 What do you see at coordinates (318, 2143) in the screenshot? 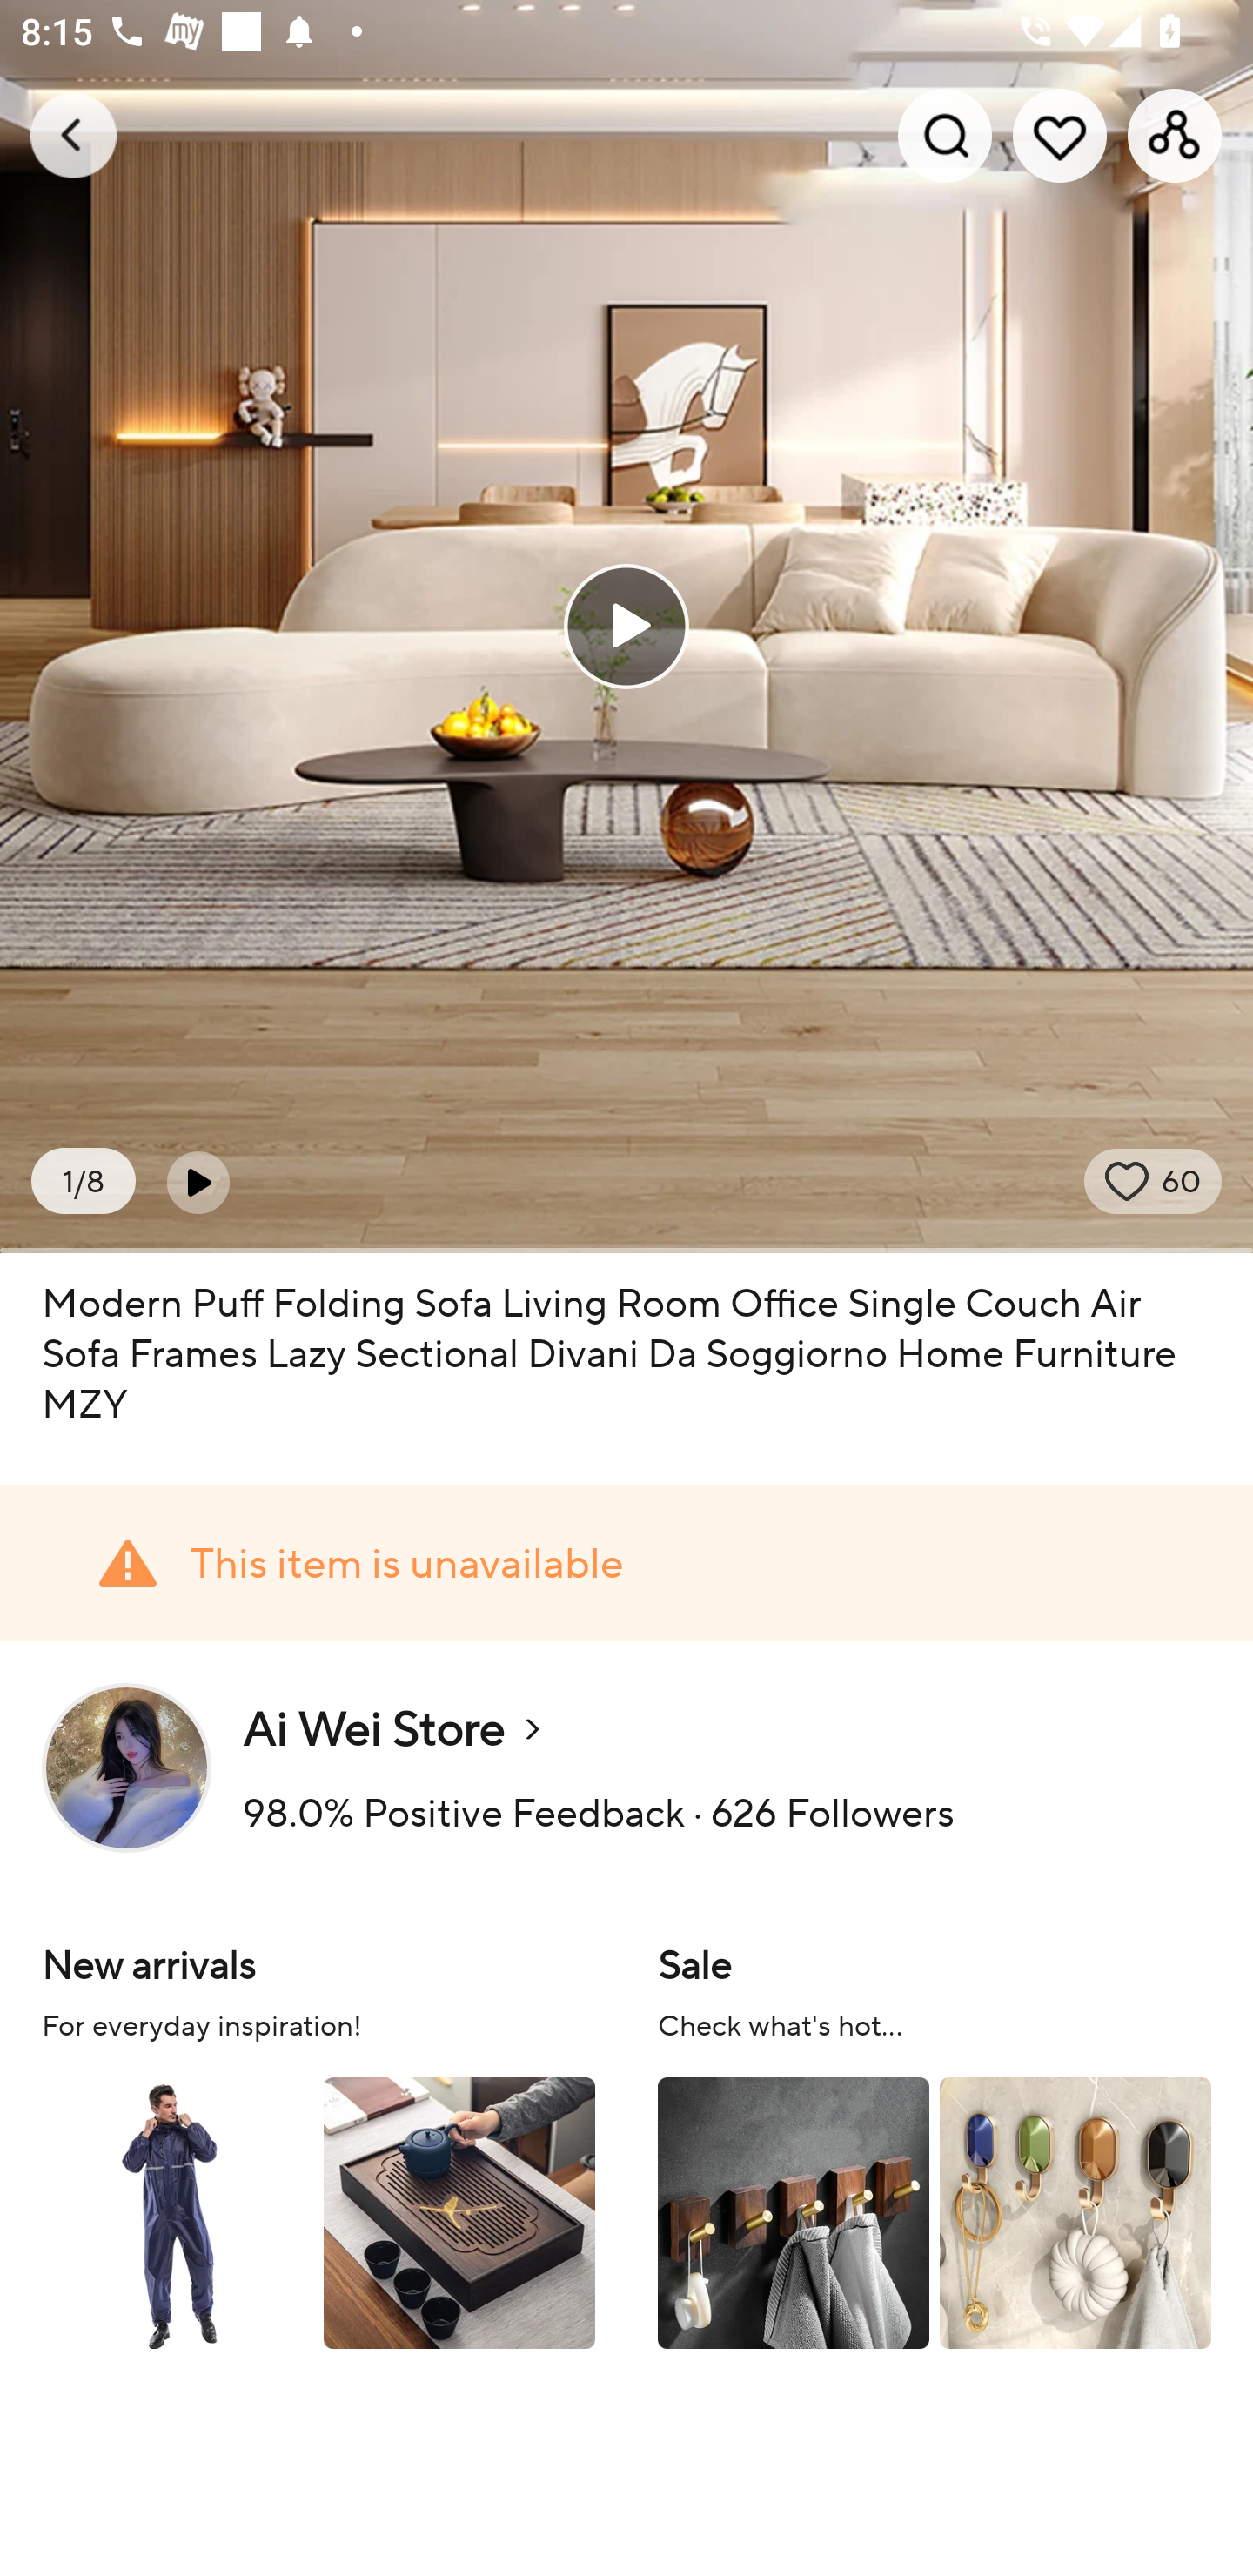
I see `New arrivals For everyday inspiration! ` at bounding box center [318, 2143].